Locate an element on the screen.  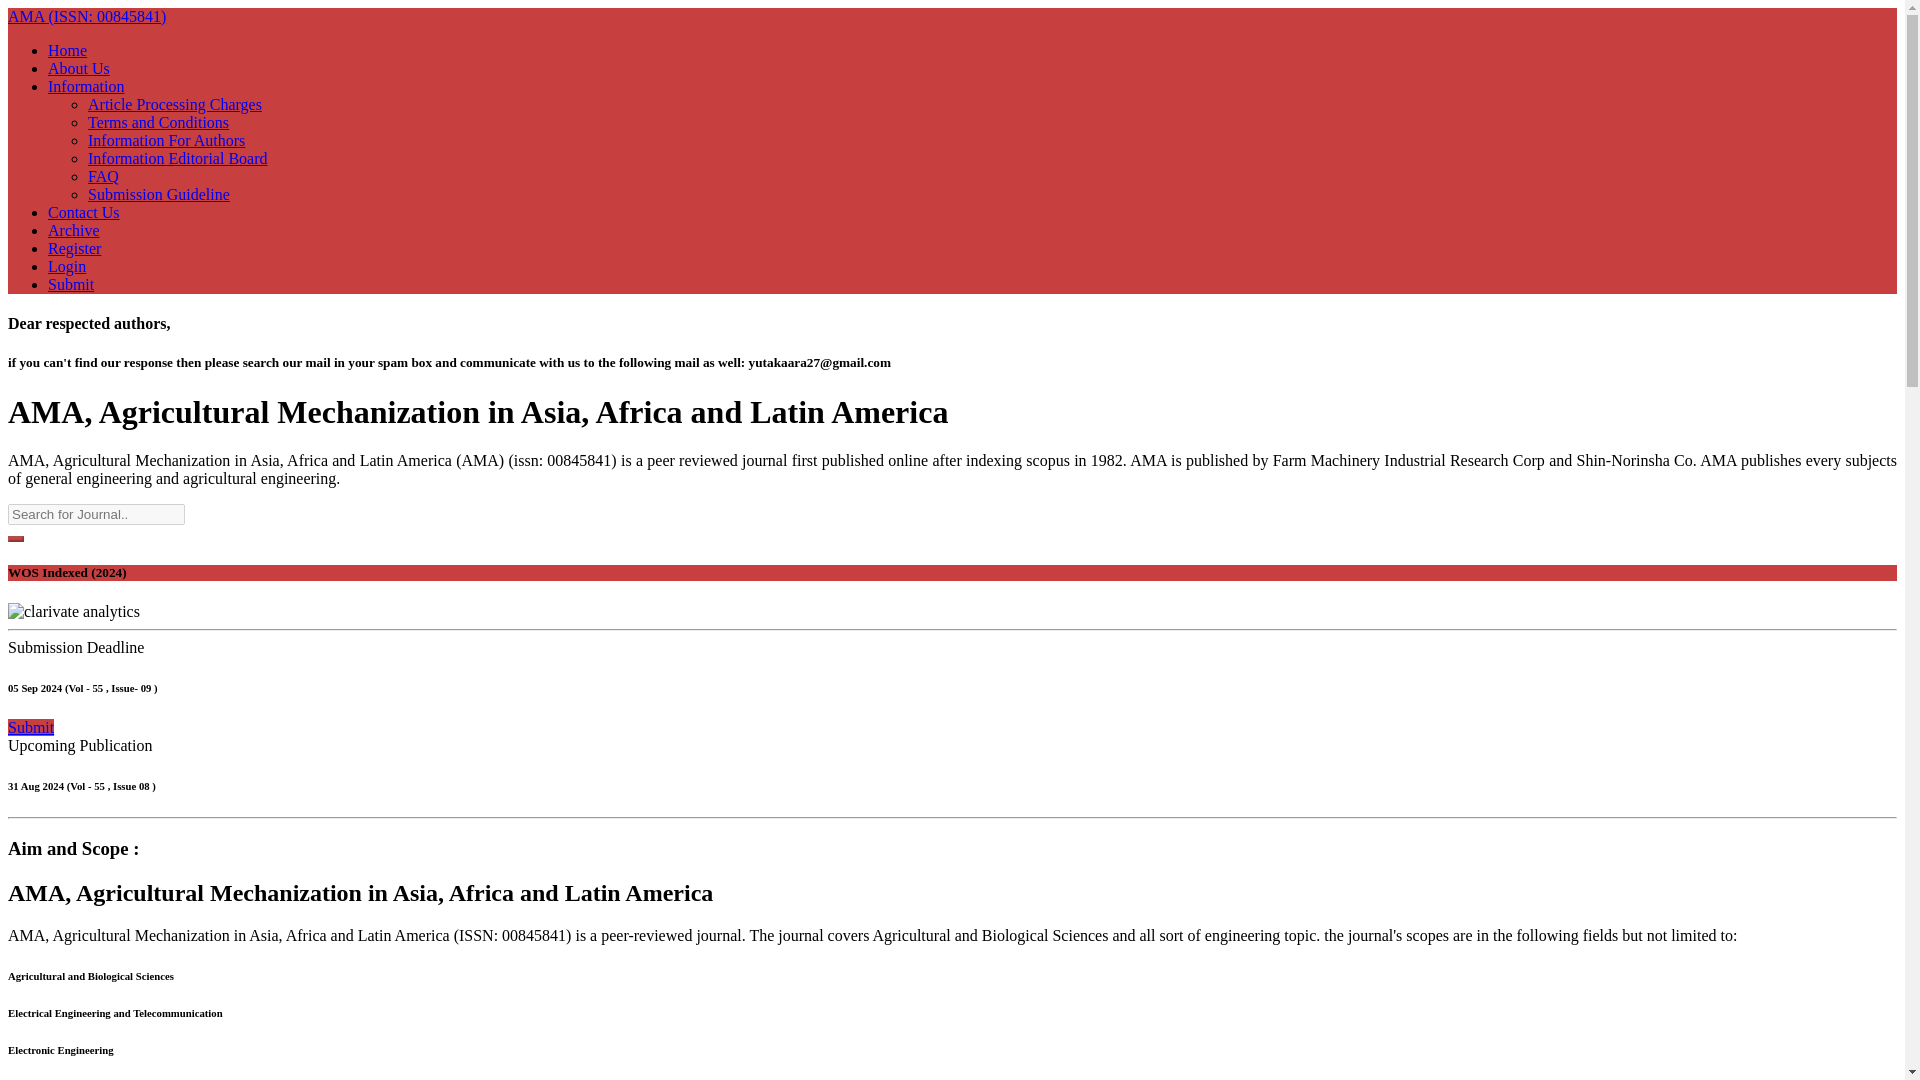
Contact Us is located at coordinates (84, 212).